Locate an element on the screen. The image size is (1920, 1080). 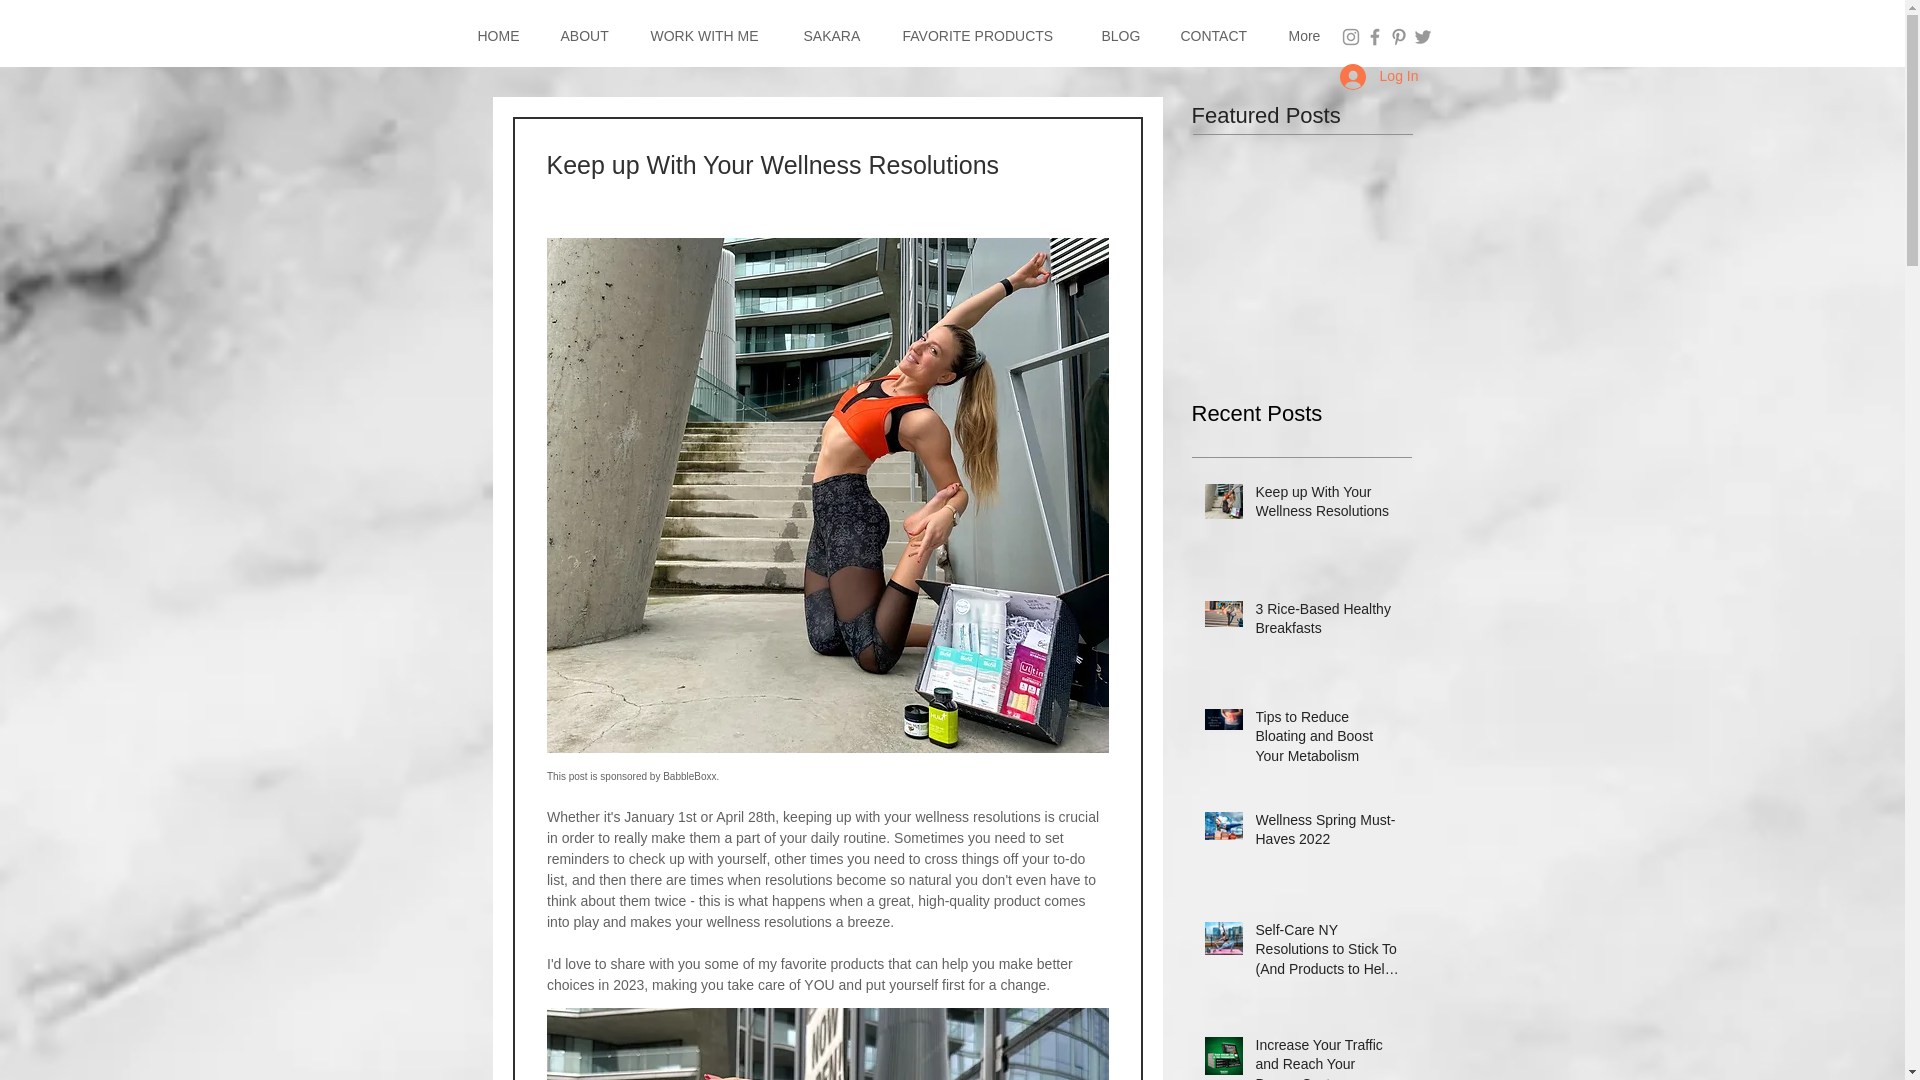
Increase Your Traffic and Reach Your Dream Customers is located at coordinates (1327, 1058).